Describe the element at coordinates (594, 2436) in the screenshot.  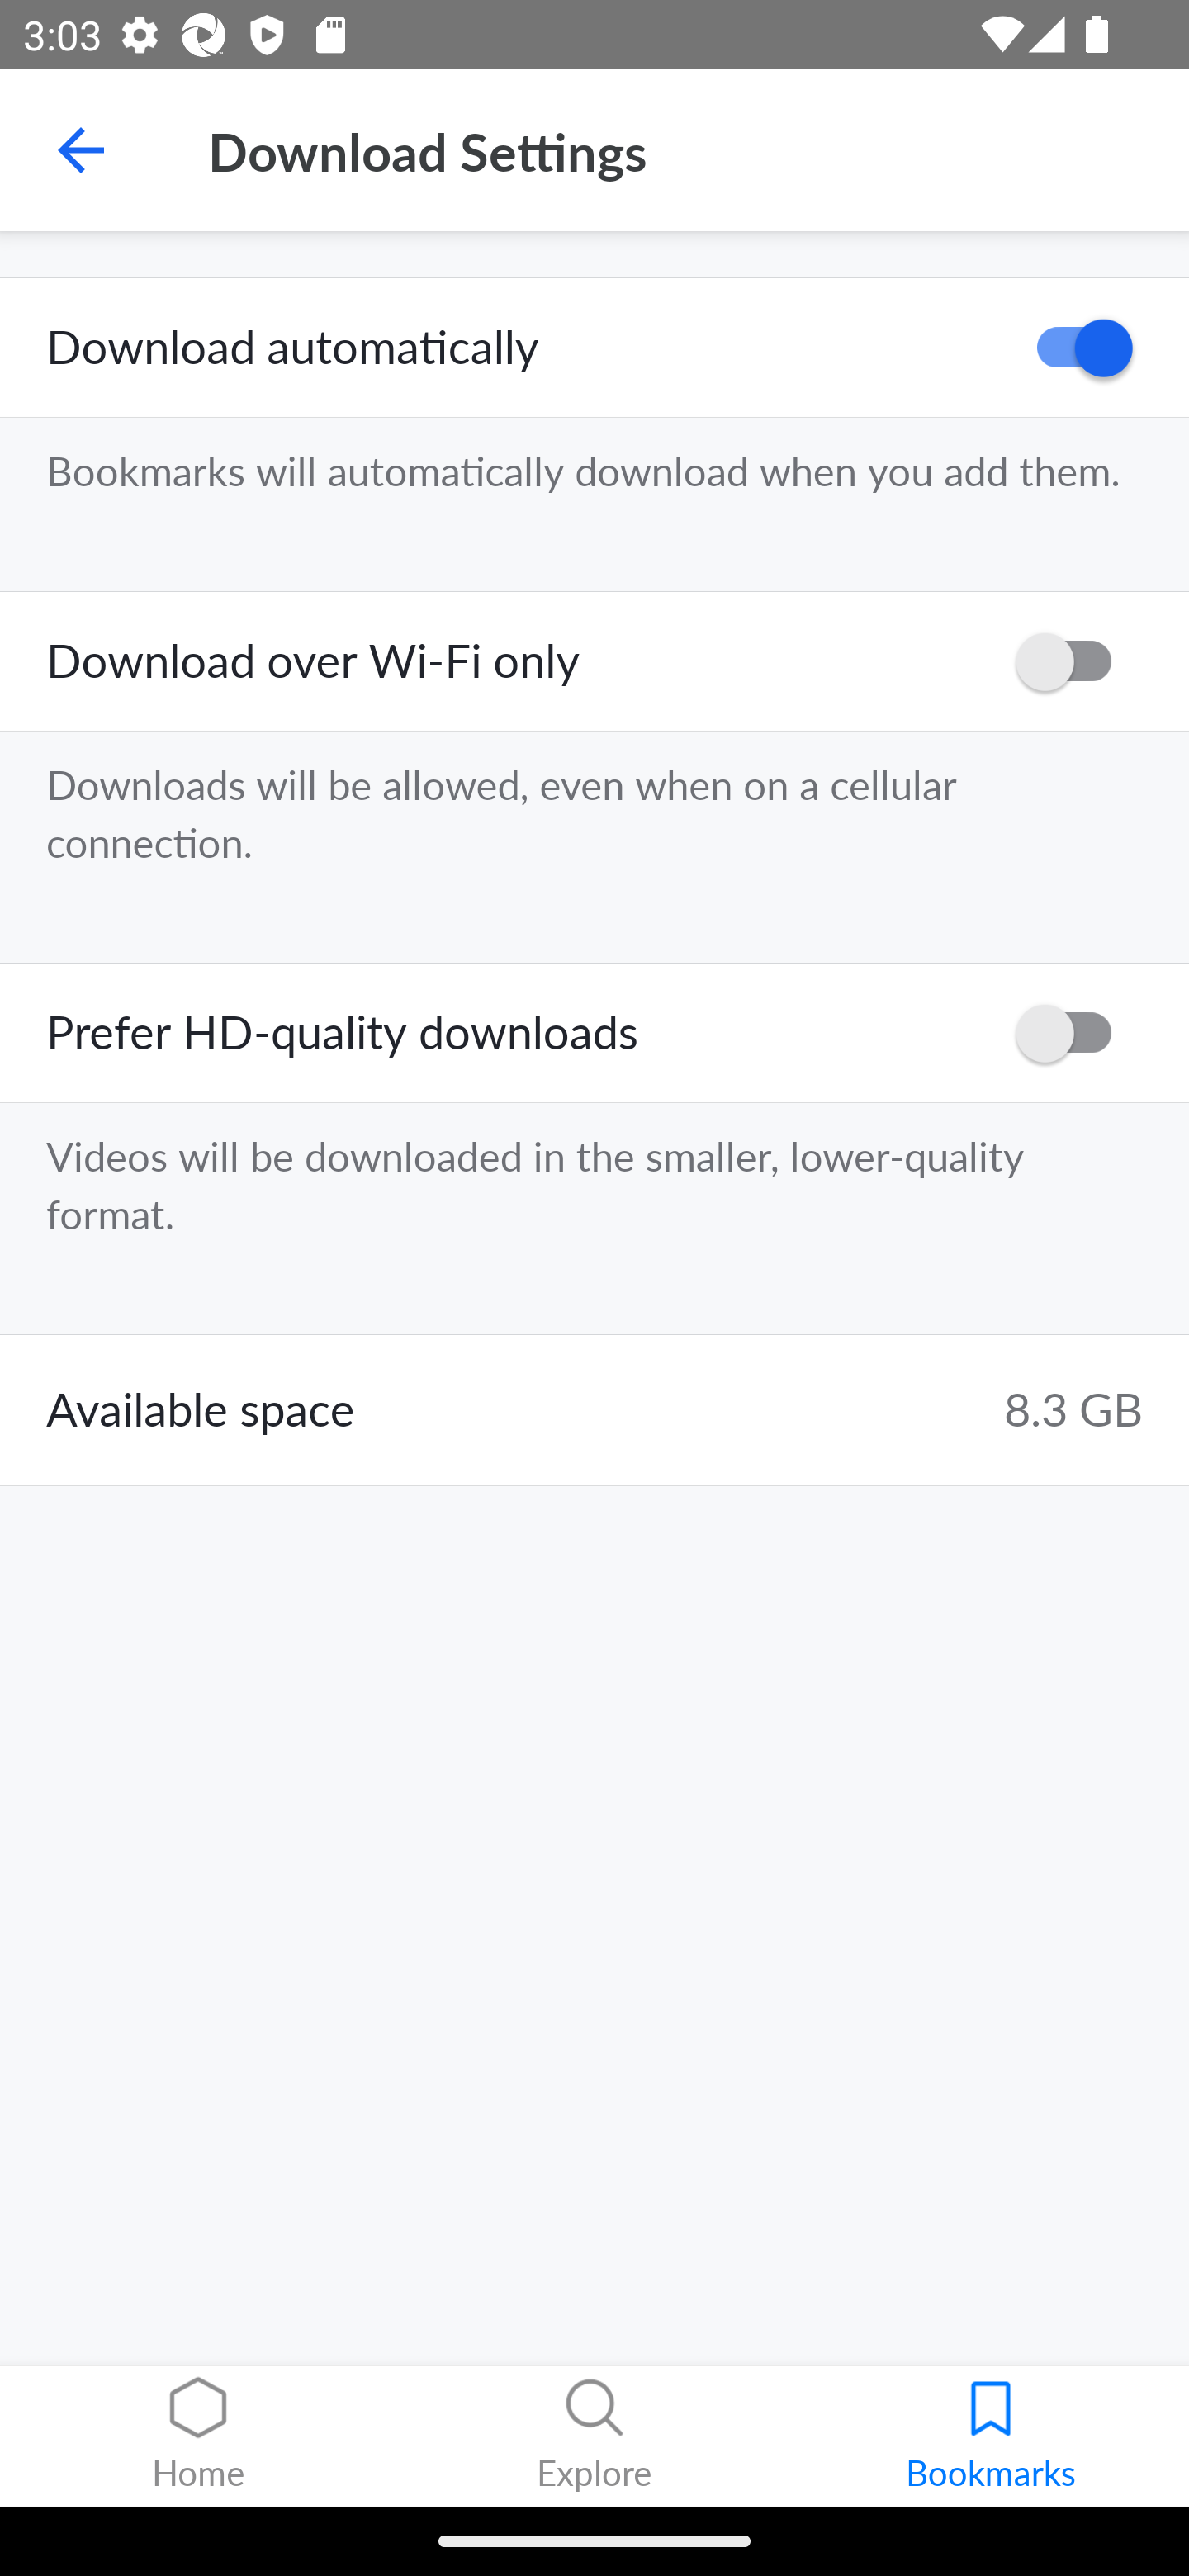
I see `Explore` at that location.